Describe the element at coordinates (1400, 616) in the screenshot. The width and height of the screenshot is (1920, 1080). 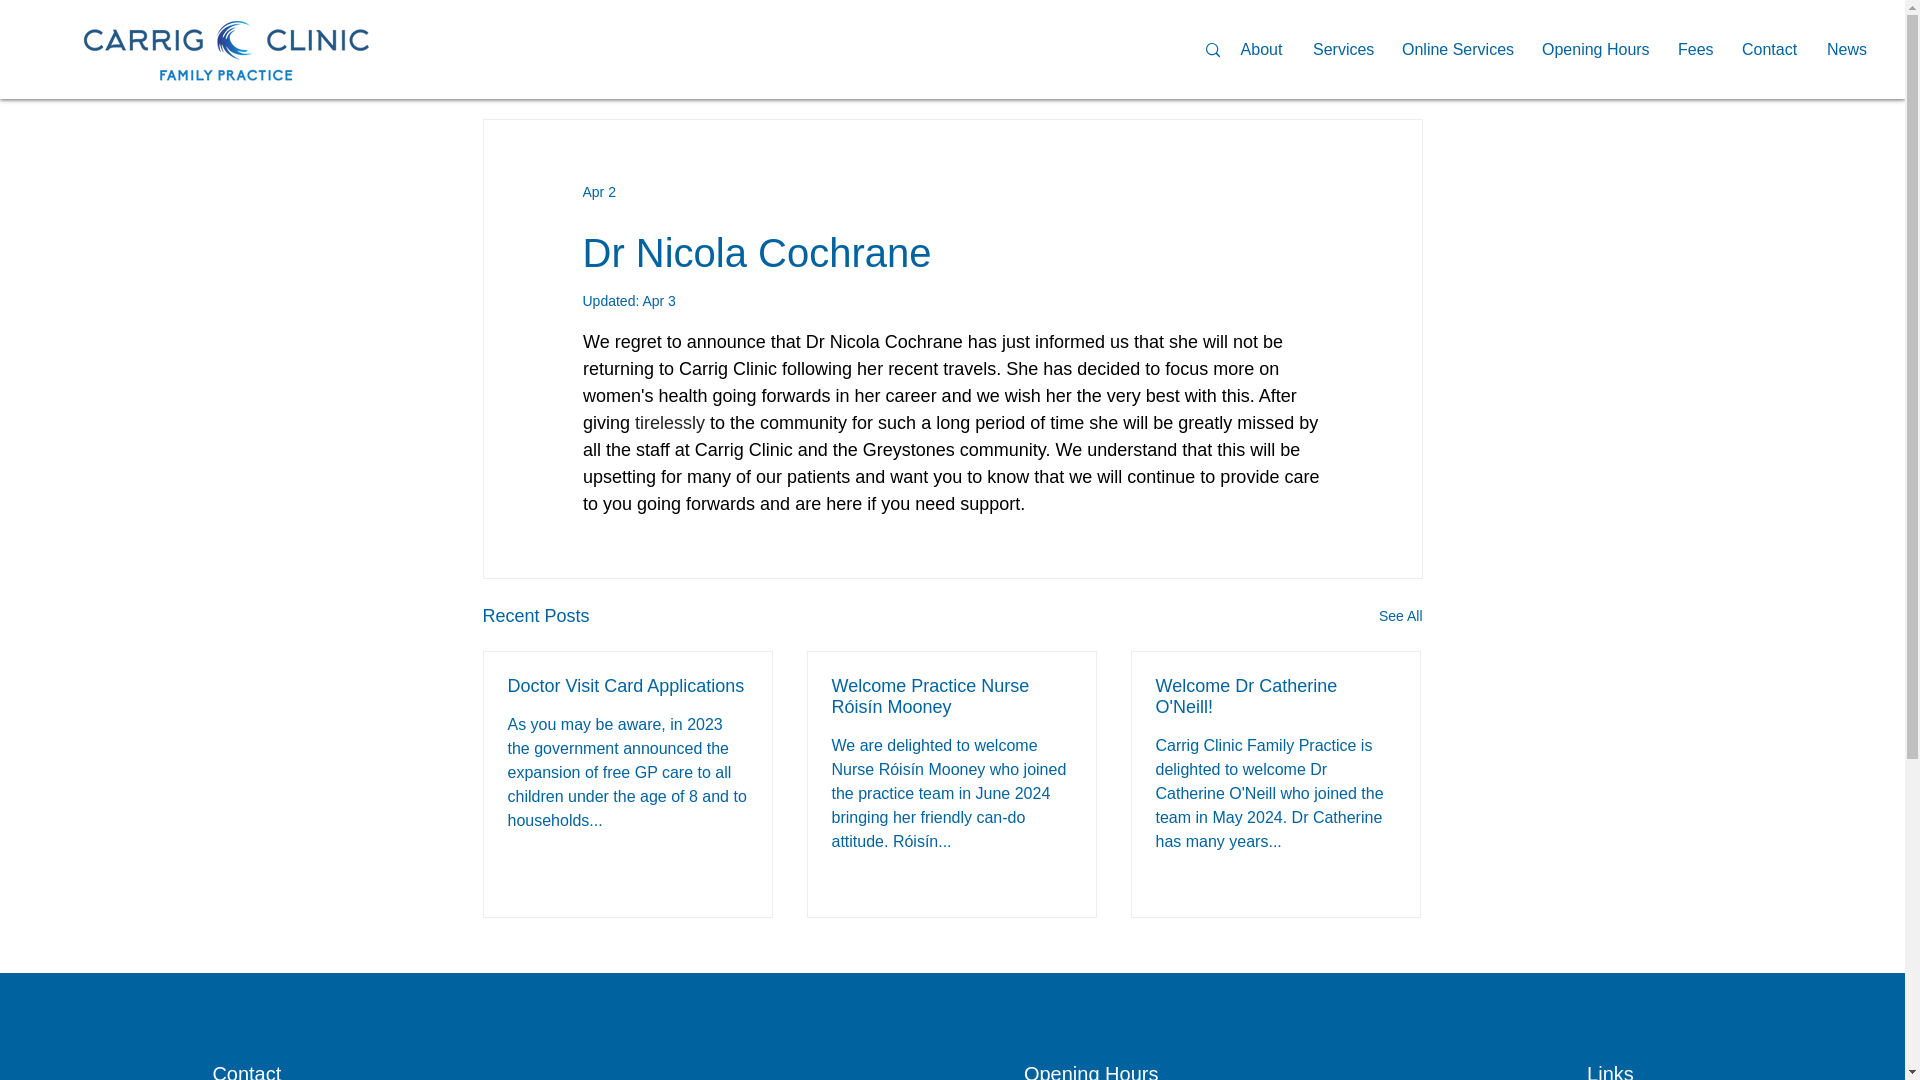
I see `See All` at that location.